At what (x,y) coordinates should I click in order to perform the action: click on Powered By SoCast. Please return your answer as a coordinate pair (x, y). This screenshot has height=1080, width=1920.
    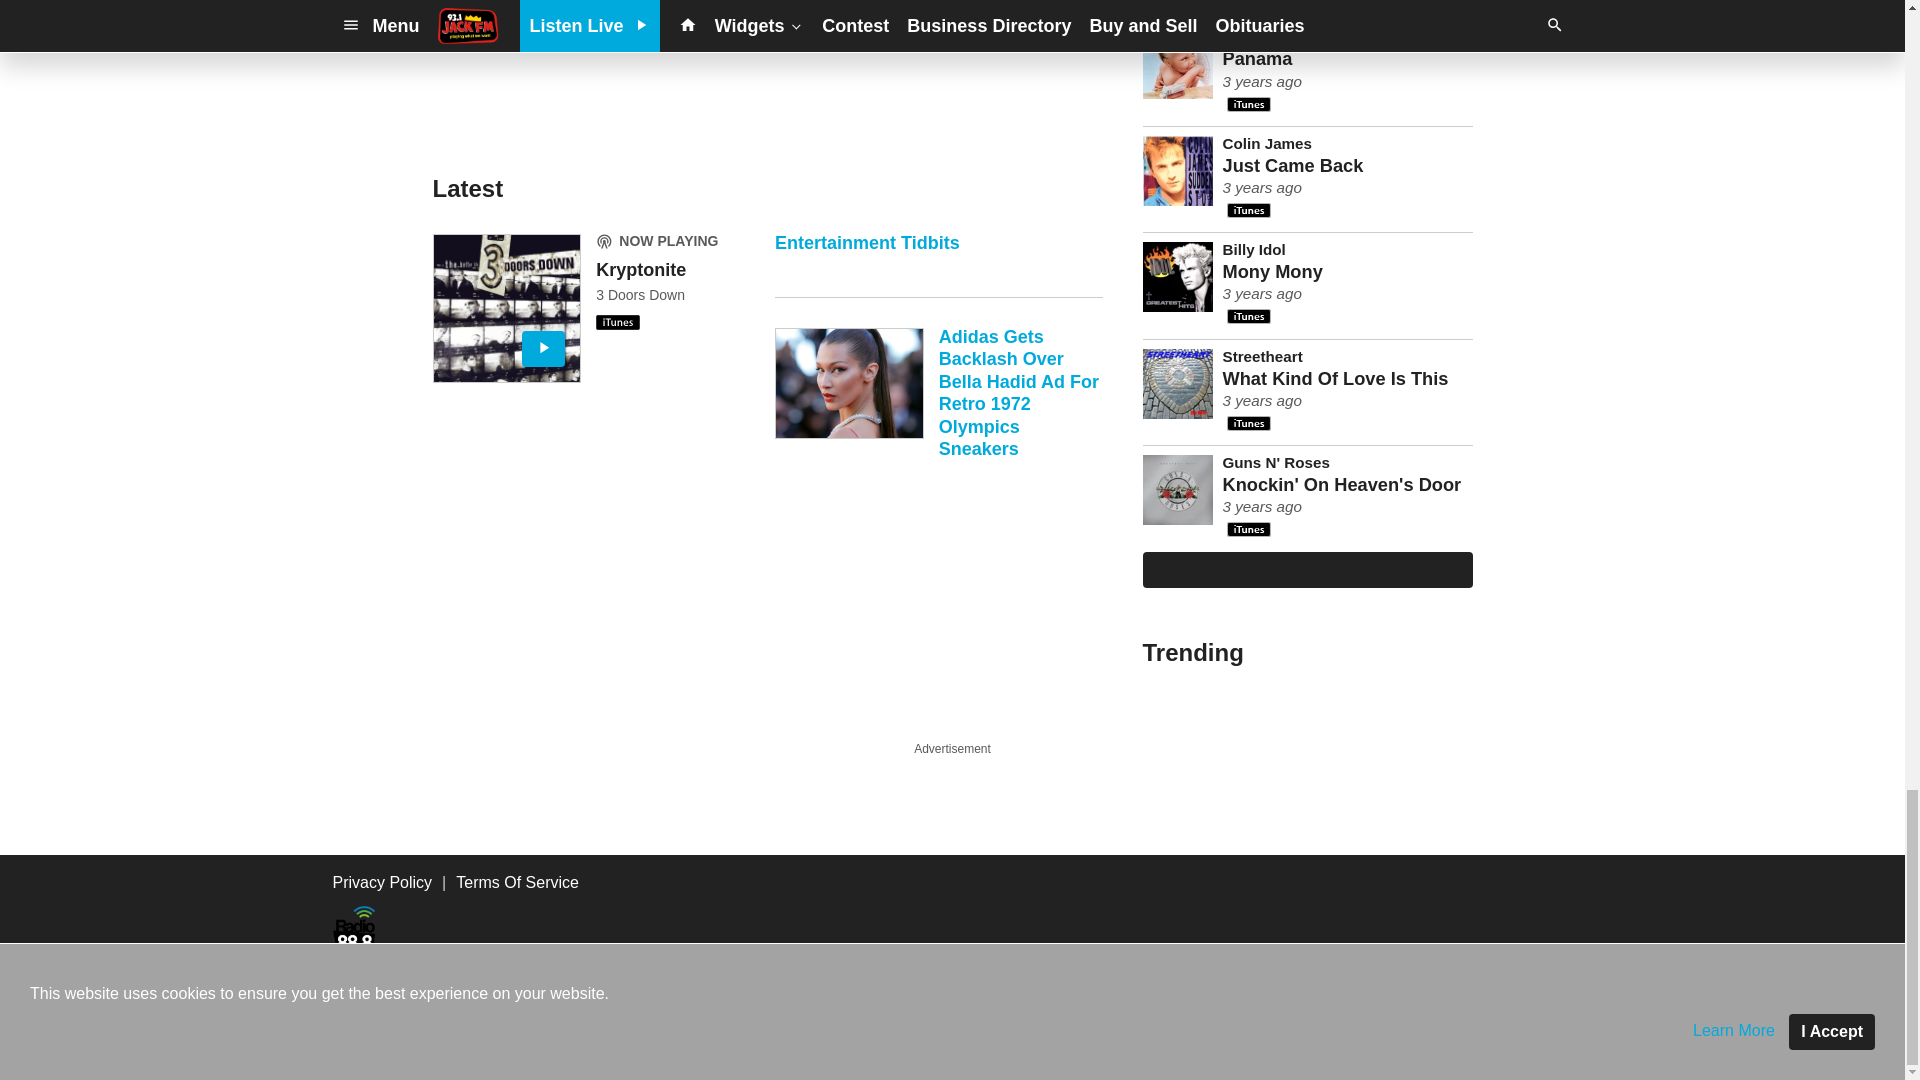
    Looking at the image, I should click on (440, 1052).